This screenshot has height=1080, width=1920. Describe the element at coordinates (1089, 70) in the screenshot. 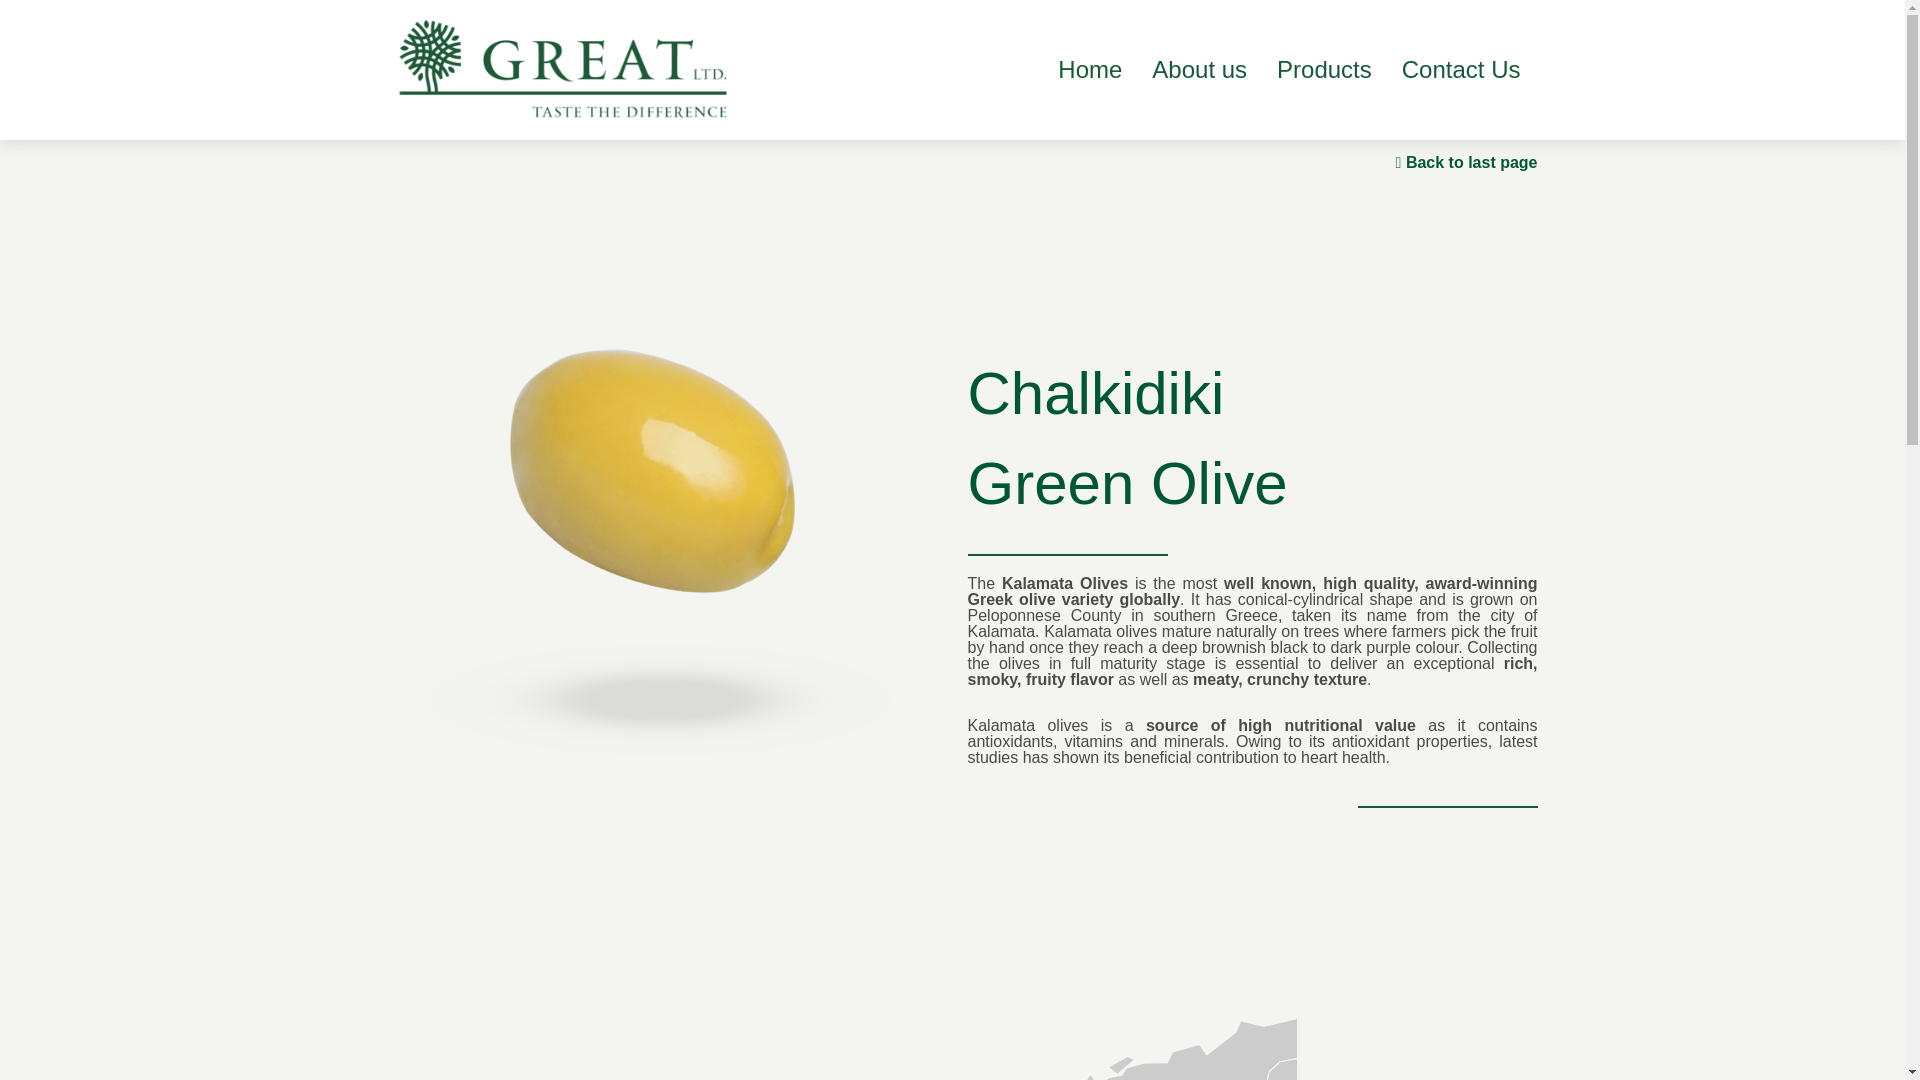

I see `Home` at that location.